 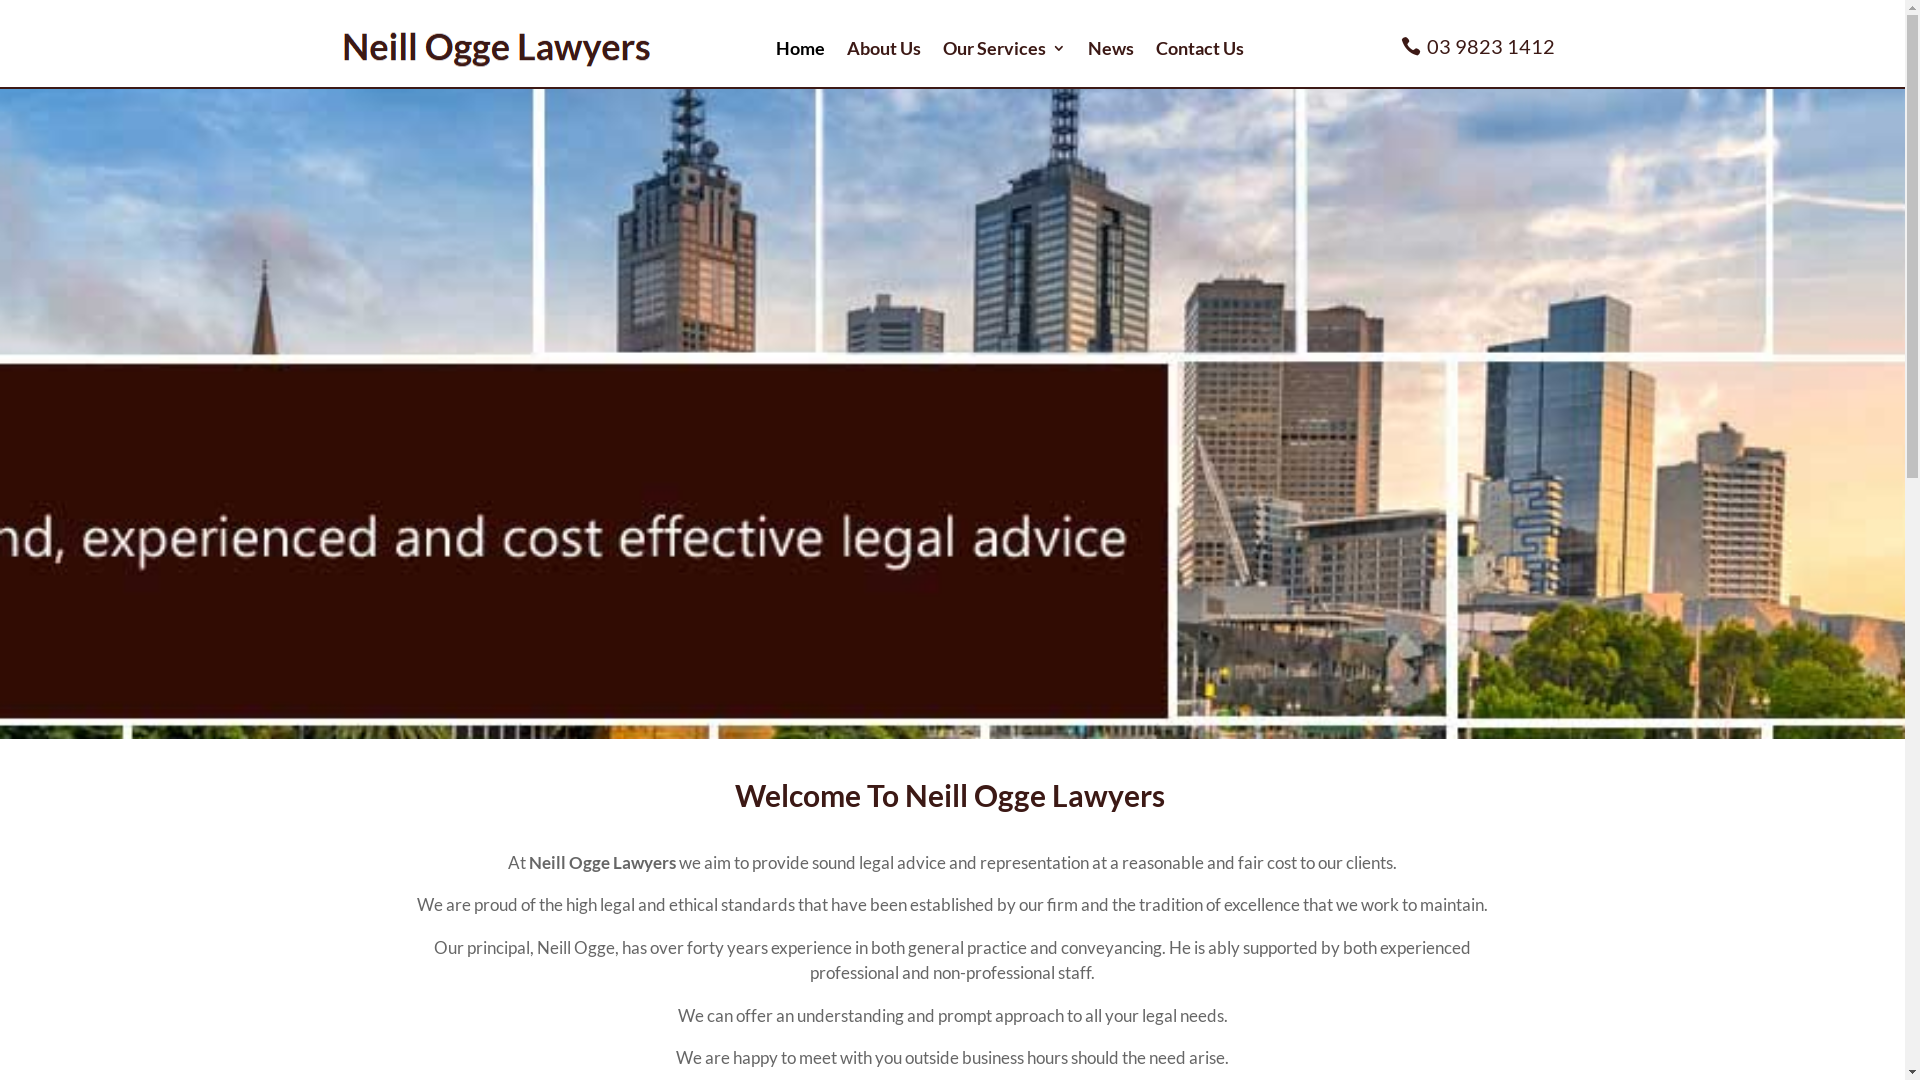 What do you see at coordinates (1200, 48) in the screenshot?
I see `Contact Us` at bounding box center [1200, 48].